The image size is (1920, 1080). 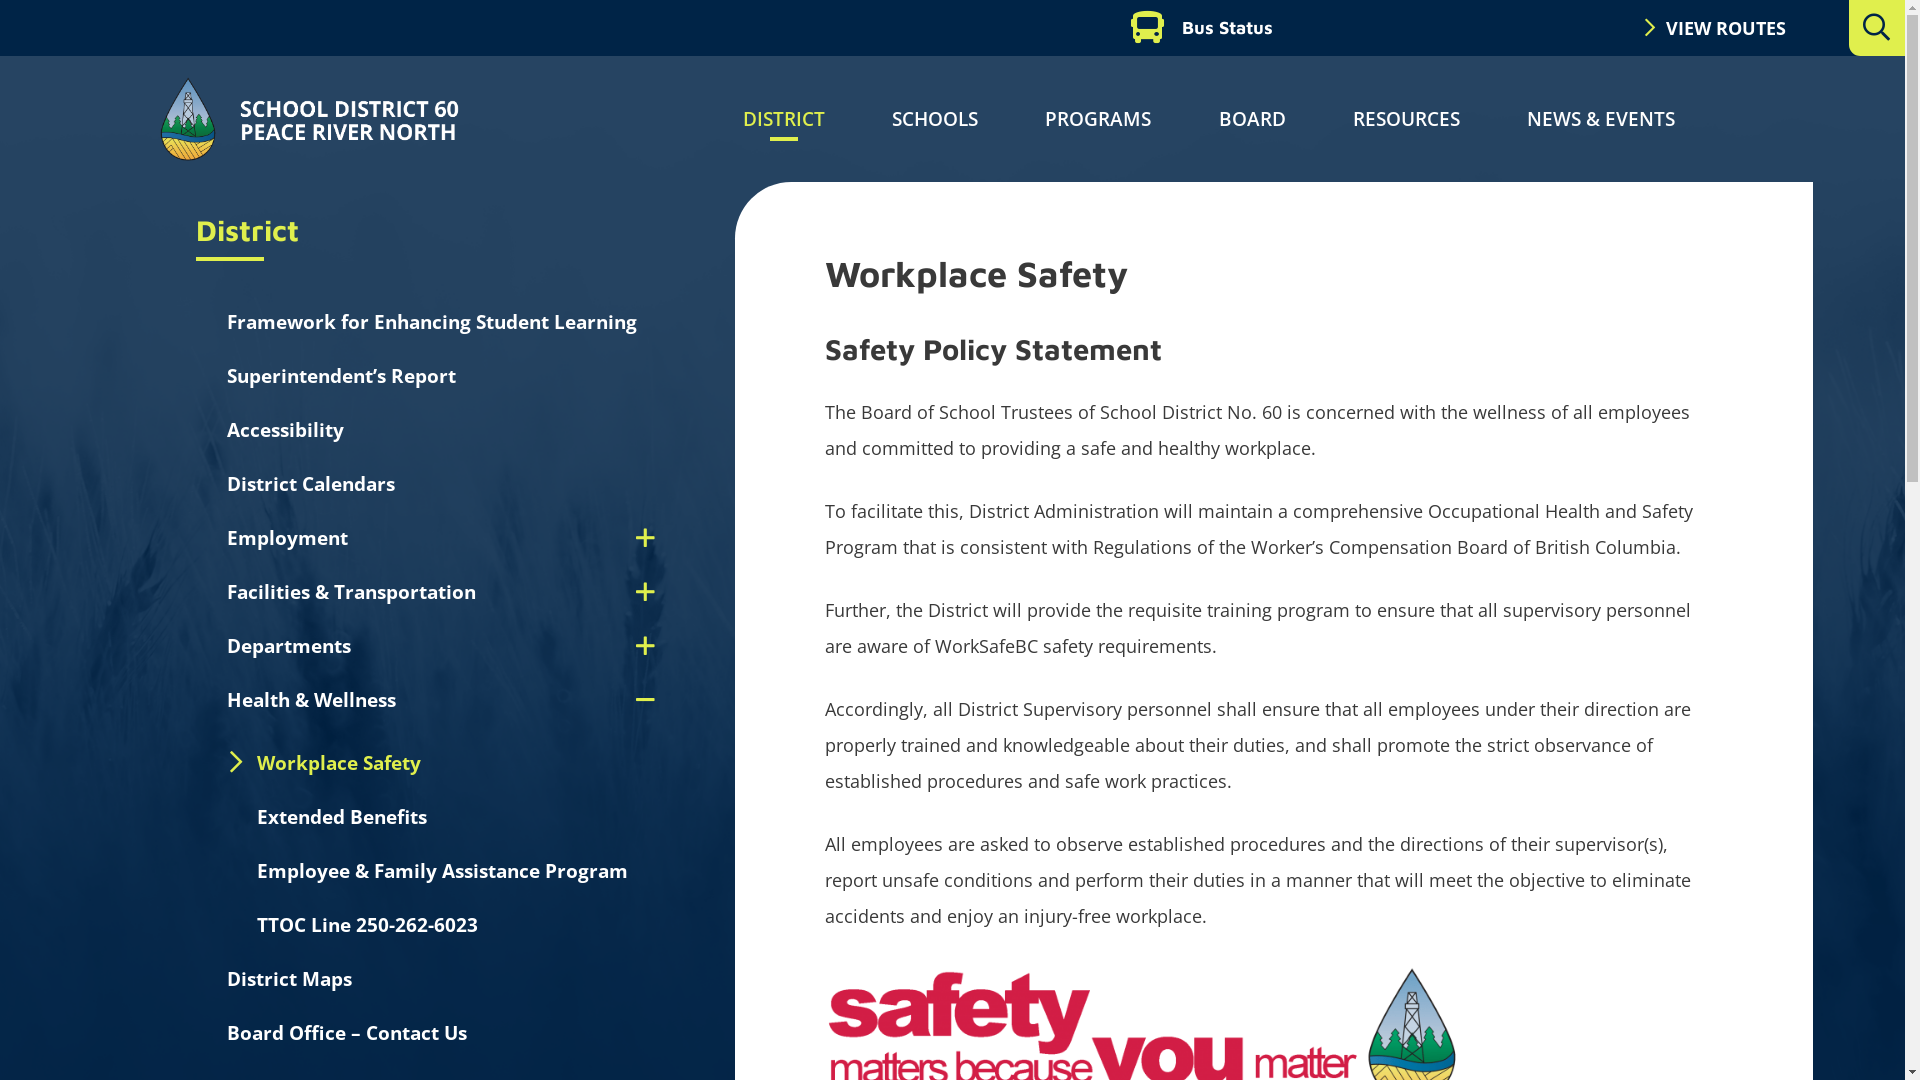 I want to click on RESOURCES, so click(x=1406, y=119).